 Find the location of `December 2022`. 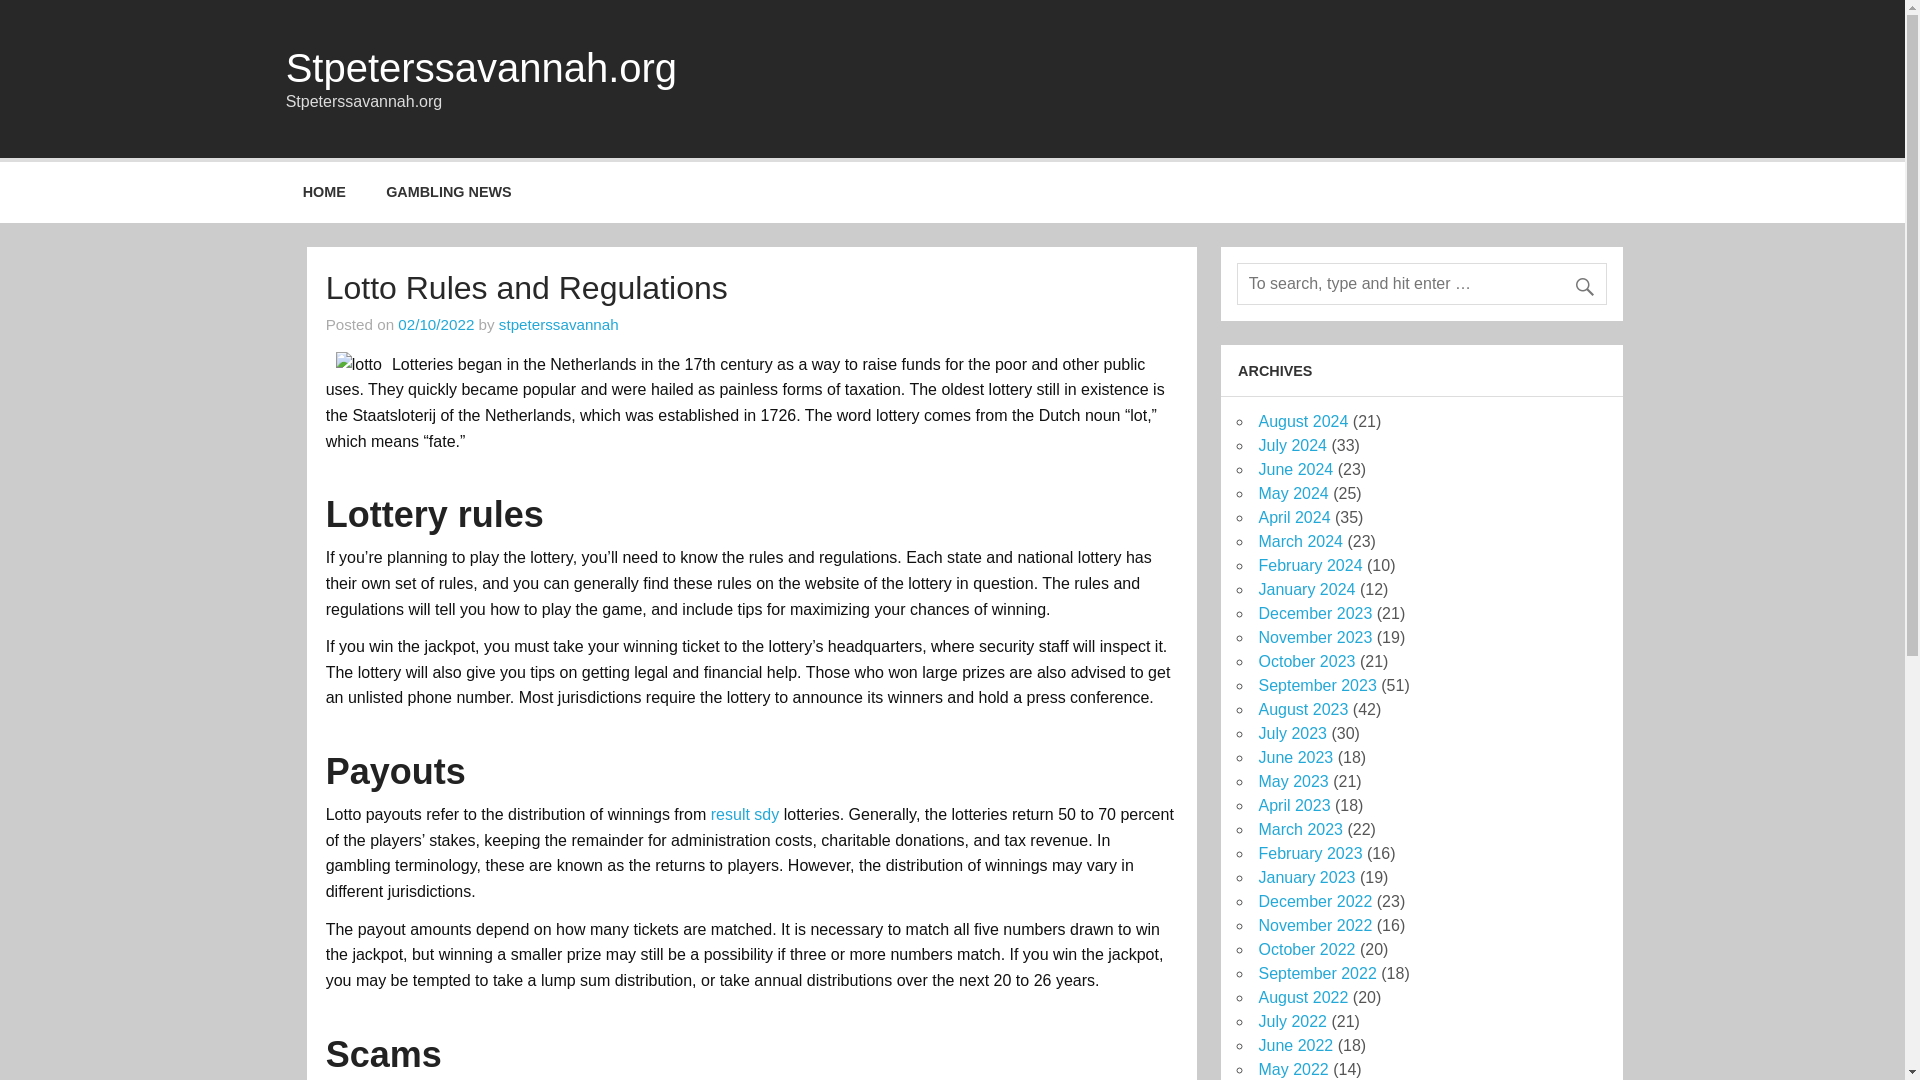

December 2022 is located at coordinates (1314, 902).